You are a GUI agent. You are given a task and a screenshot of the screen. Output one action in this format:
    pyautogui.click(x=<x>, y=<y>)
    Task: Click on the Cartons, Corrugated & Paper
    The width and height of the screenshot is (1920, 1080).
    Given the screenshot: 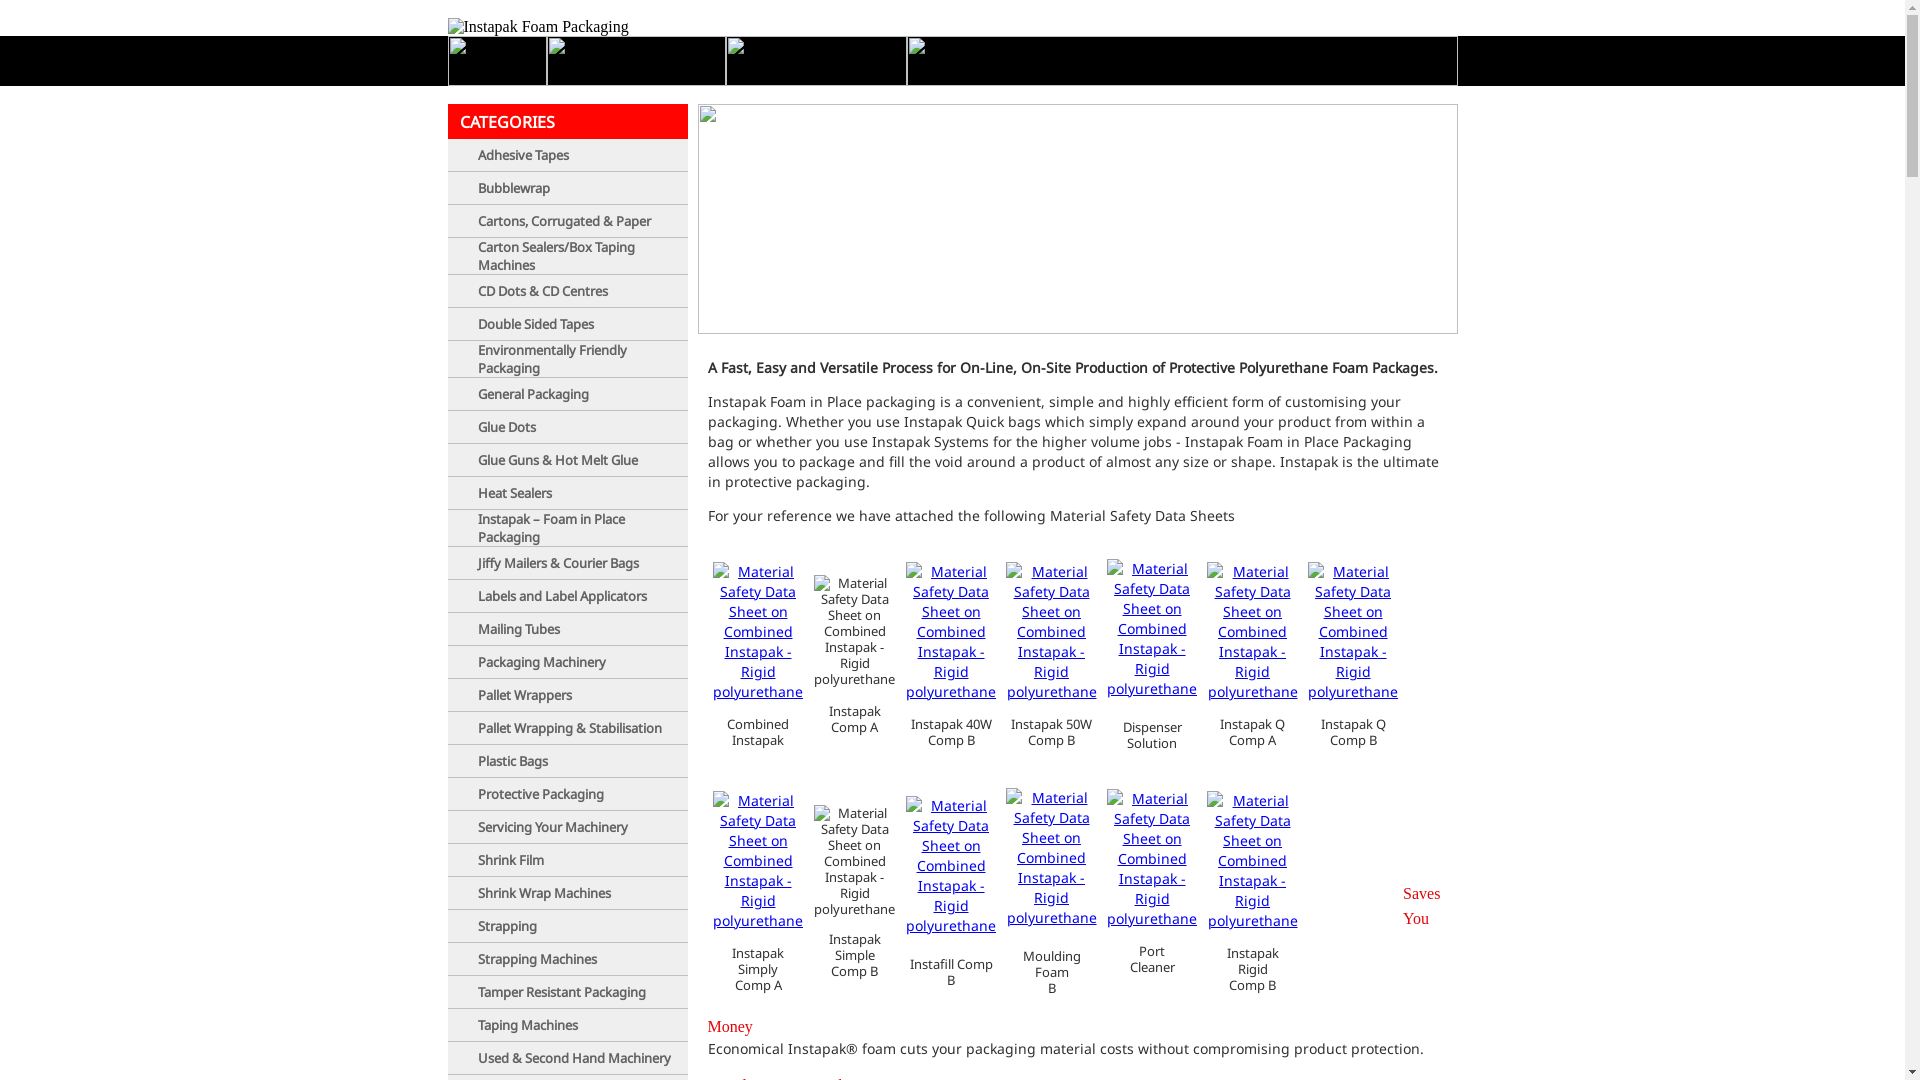 What is the action you would take?
    pyautogui.click(x=564, y=221)
    